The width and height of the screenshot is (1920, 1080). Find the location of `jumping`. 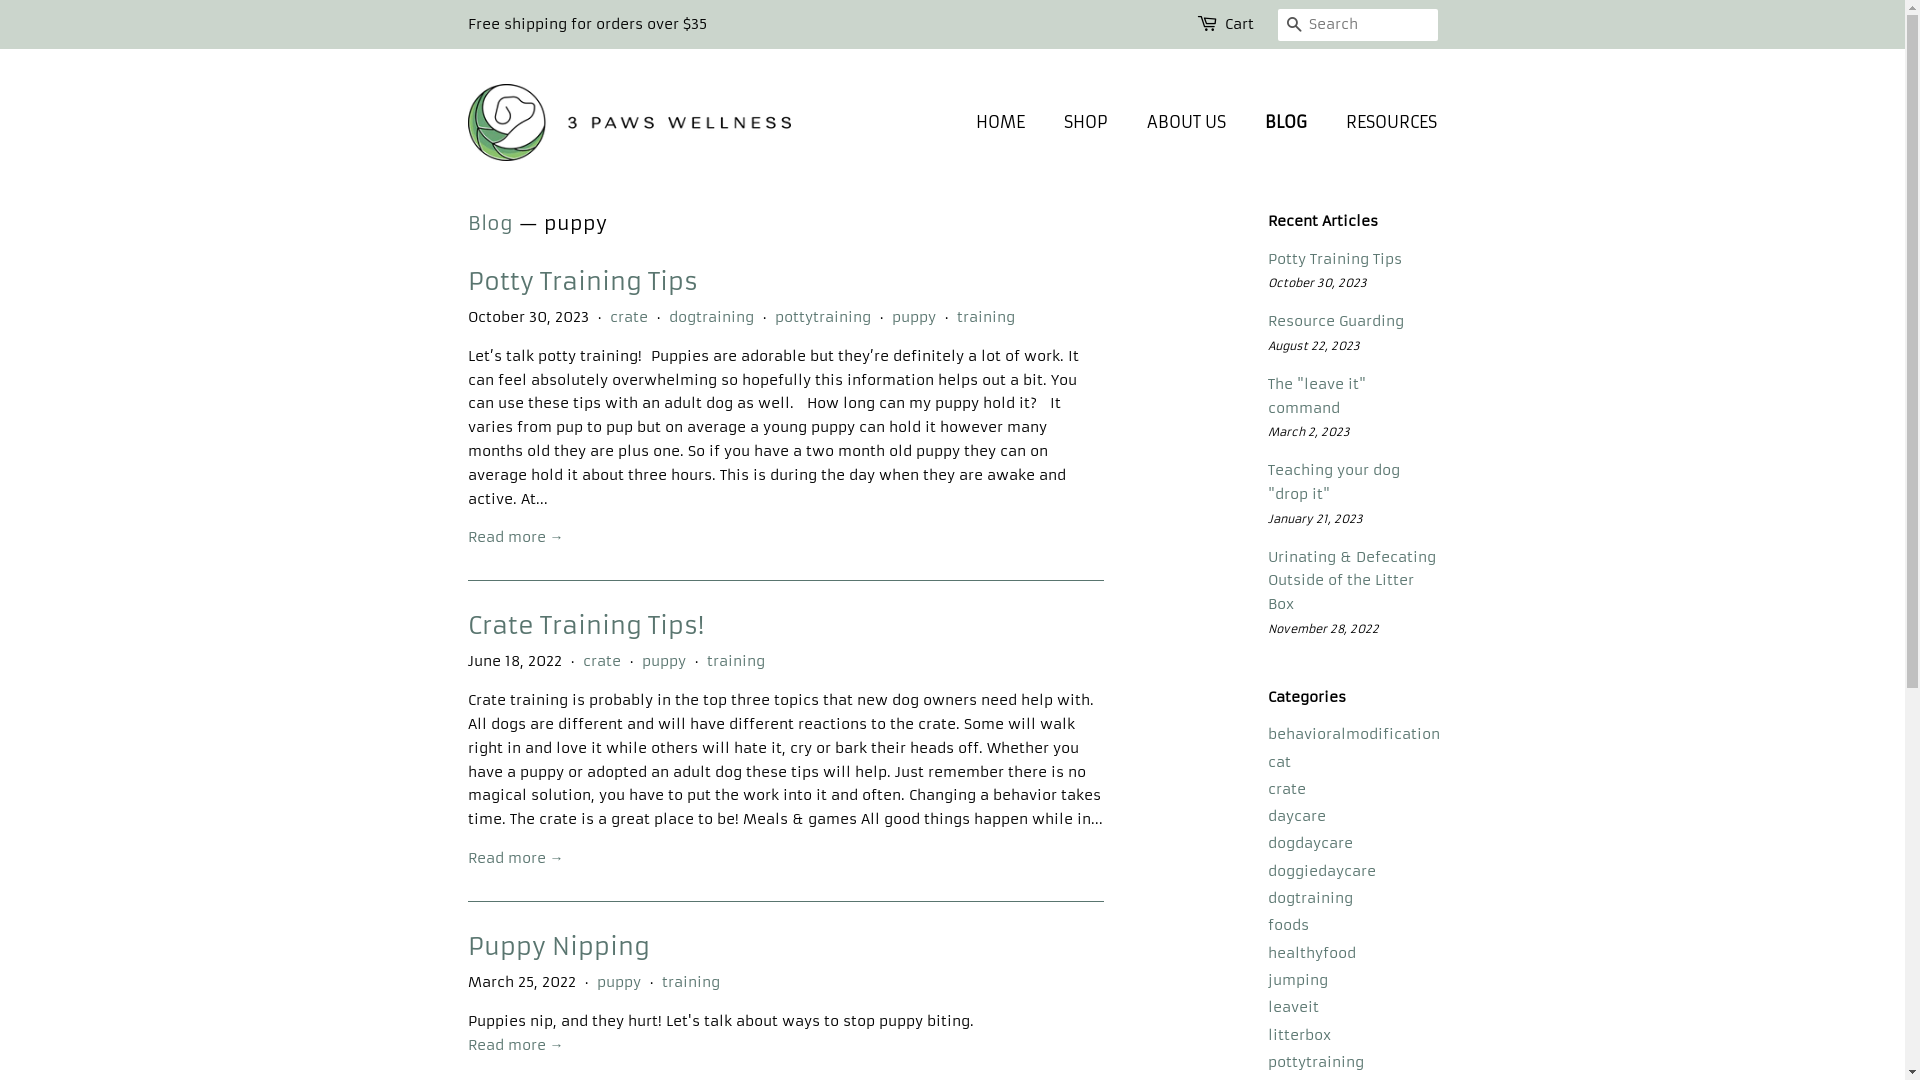

jumping is located at coordinates (1298, 980).